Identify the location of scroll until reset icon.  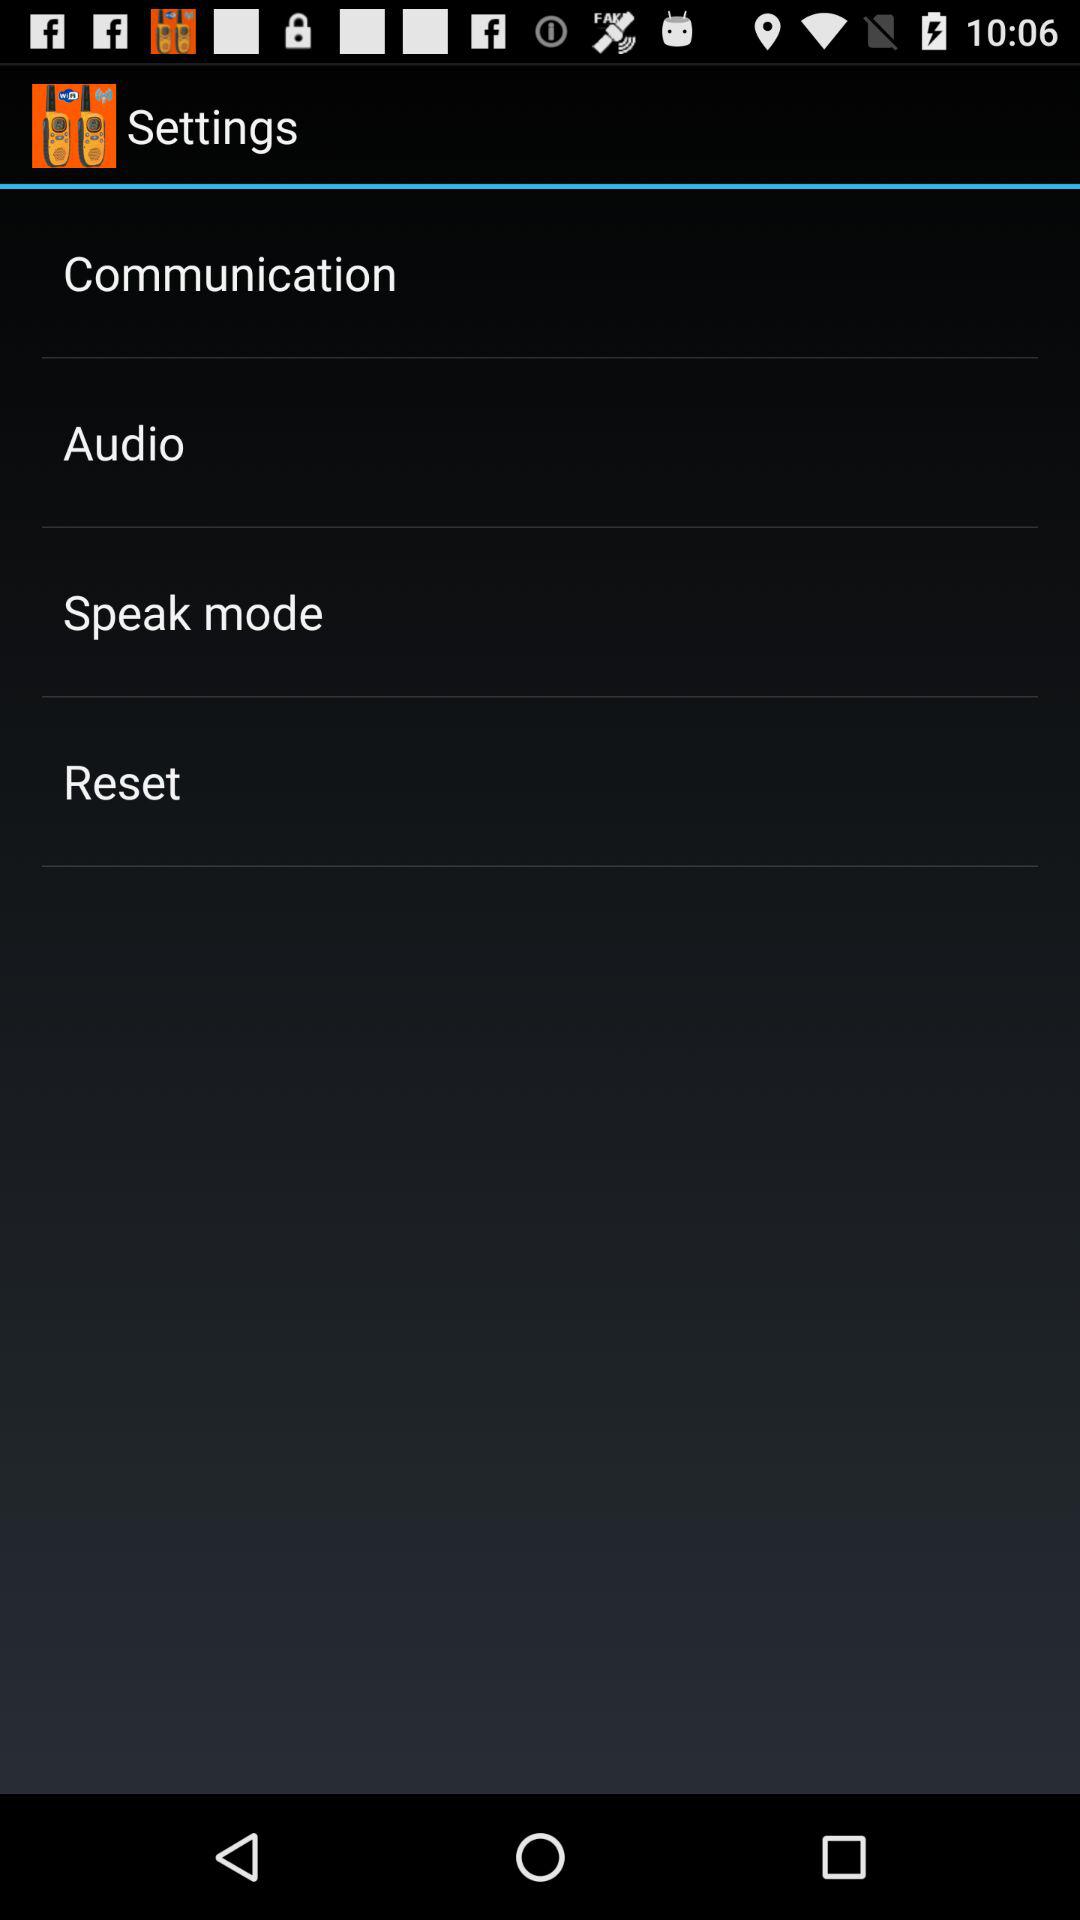
(122, 781).